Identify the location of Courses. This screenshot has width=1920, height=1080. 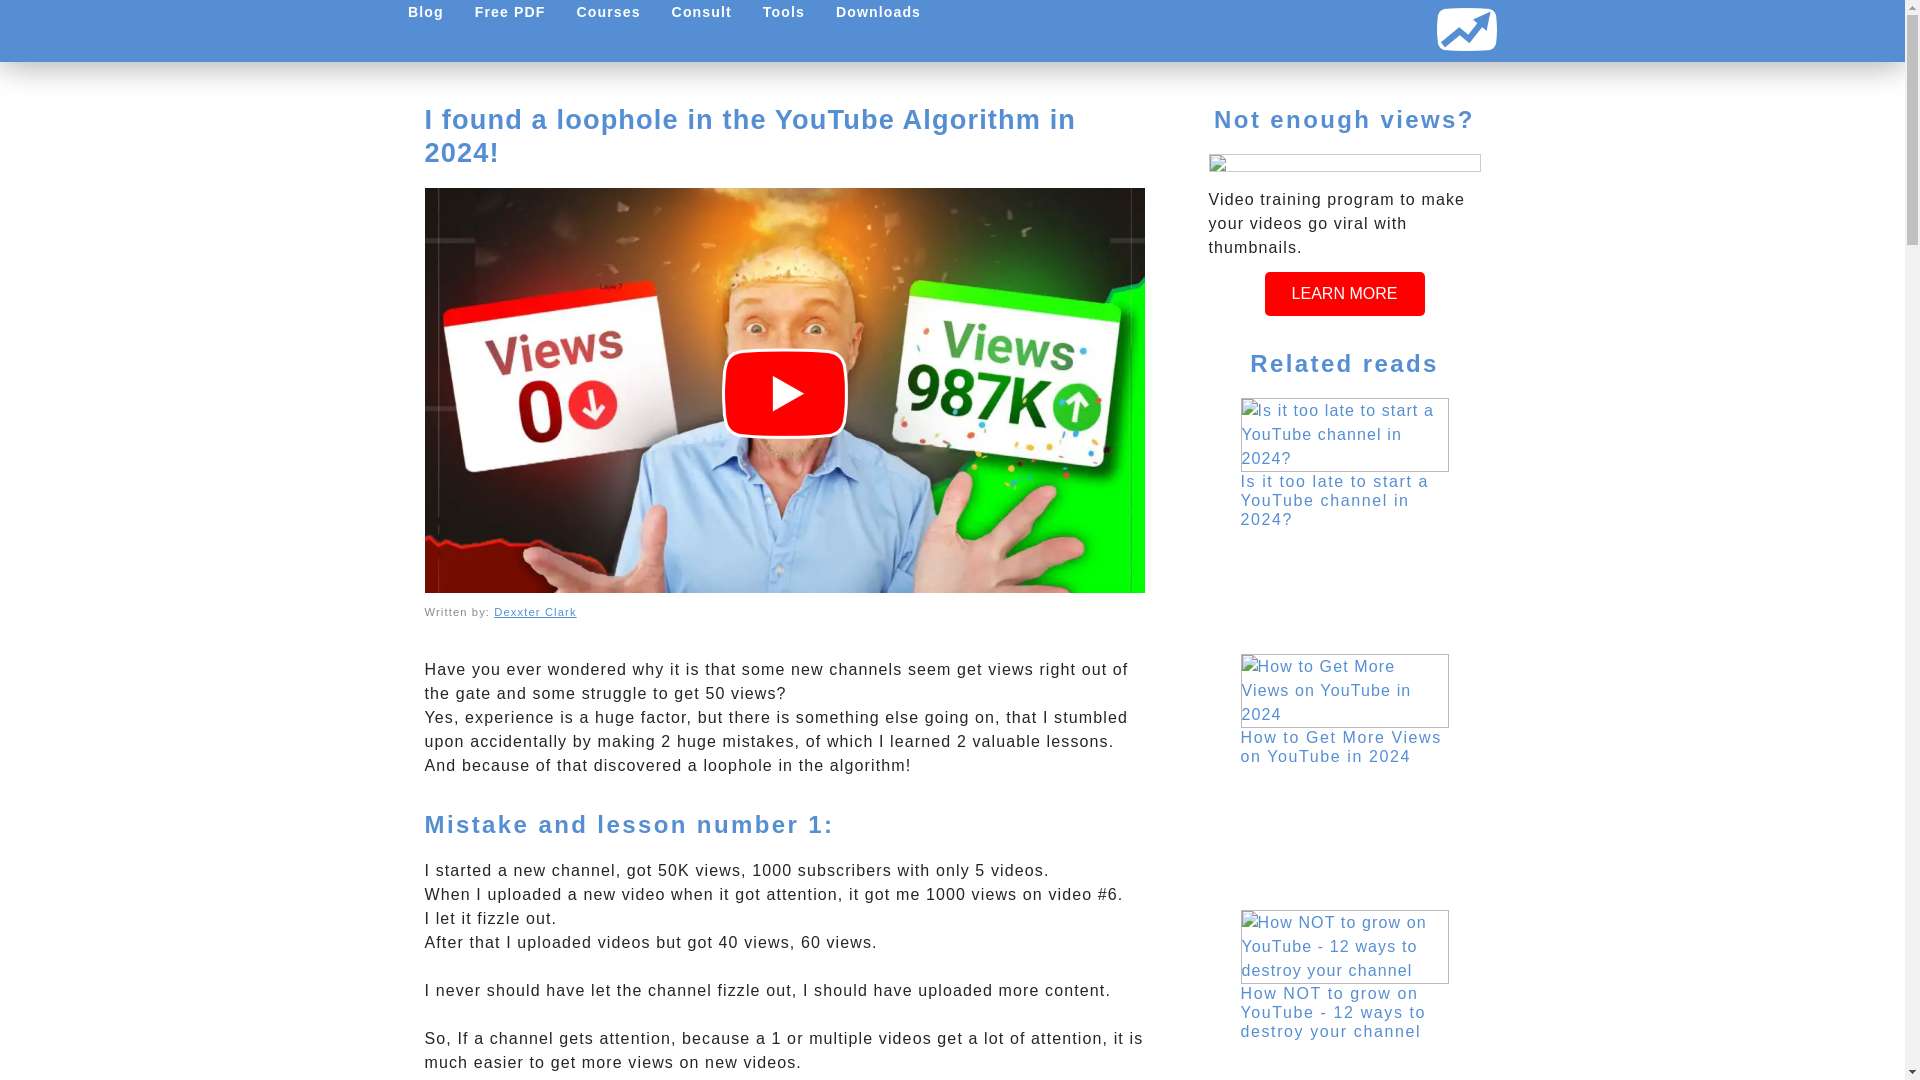
(608, 12).